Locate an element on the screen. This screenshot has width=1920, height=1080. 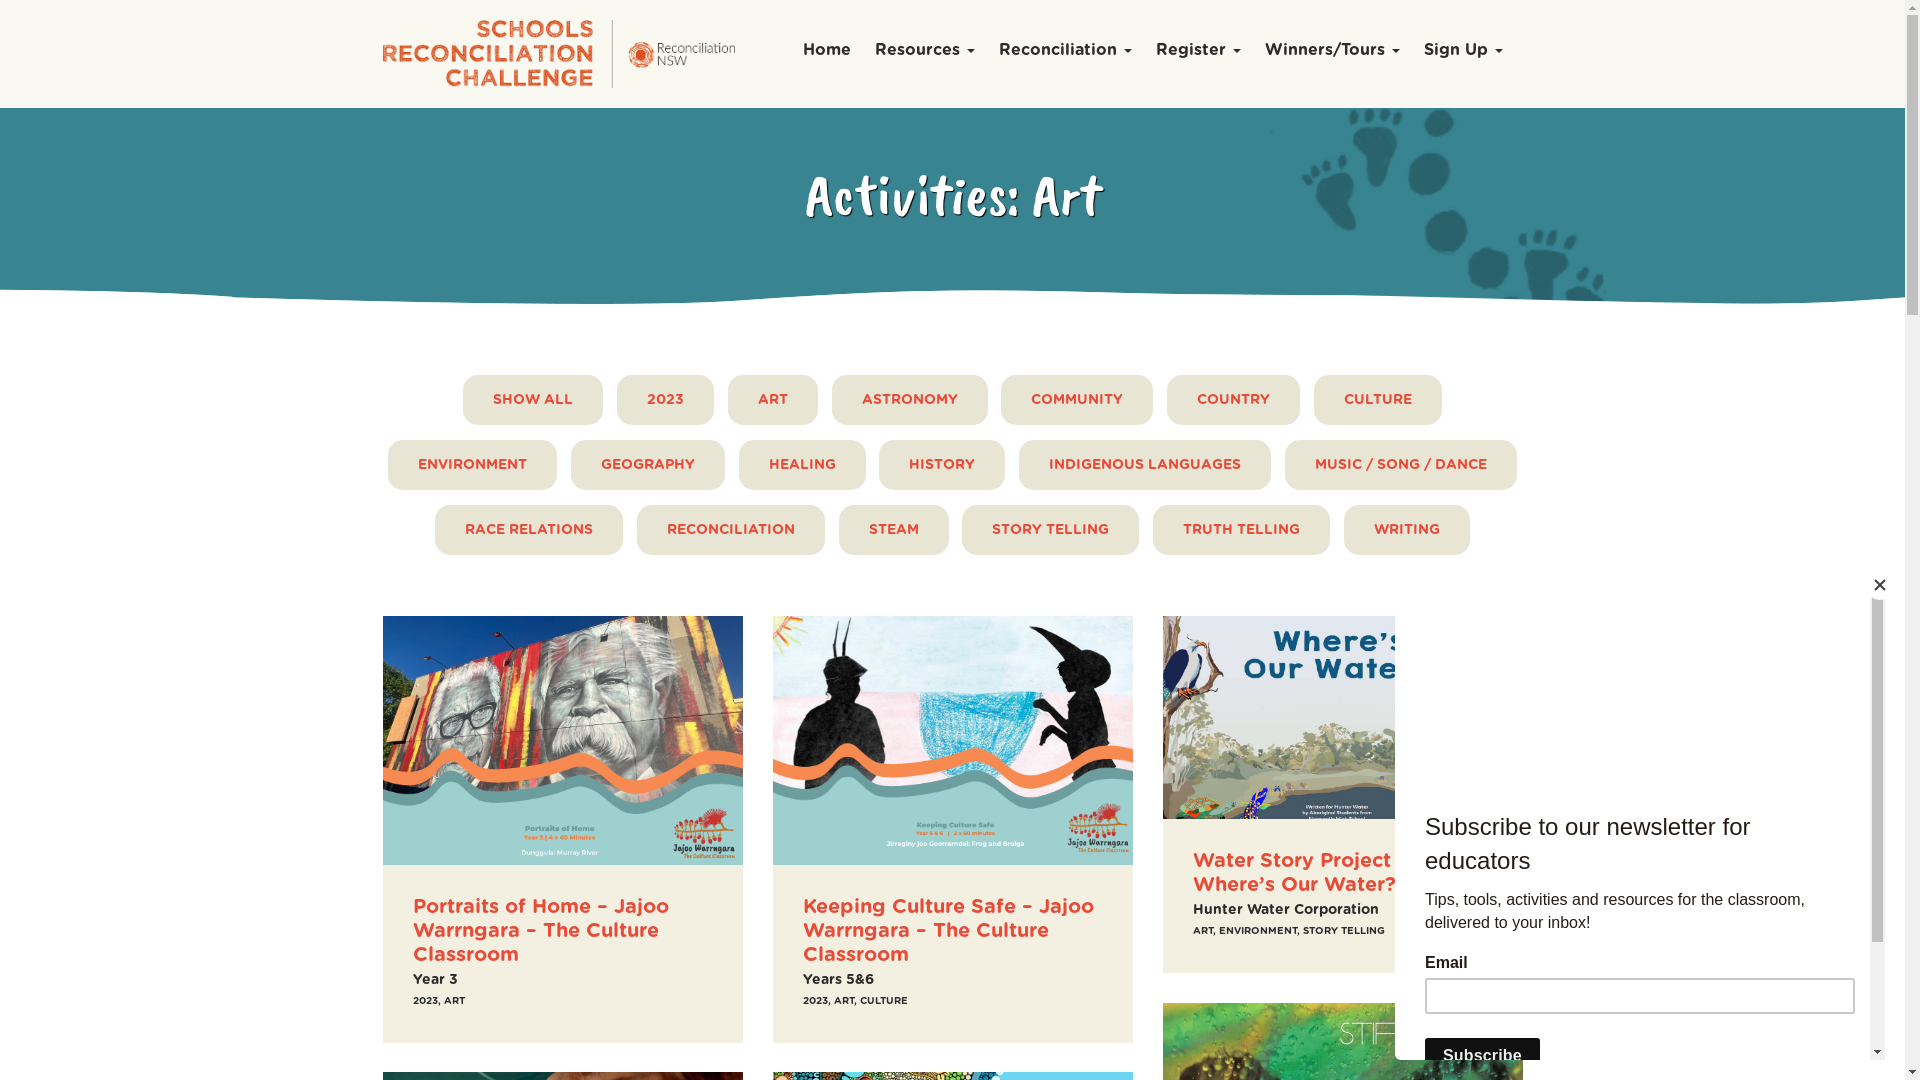
Resources is located at coordinates (925, 52).